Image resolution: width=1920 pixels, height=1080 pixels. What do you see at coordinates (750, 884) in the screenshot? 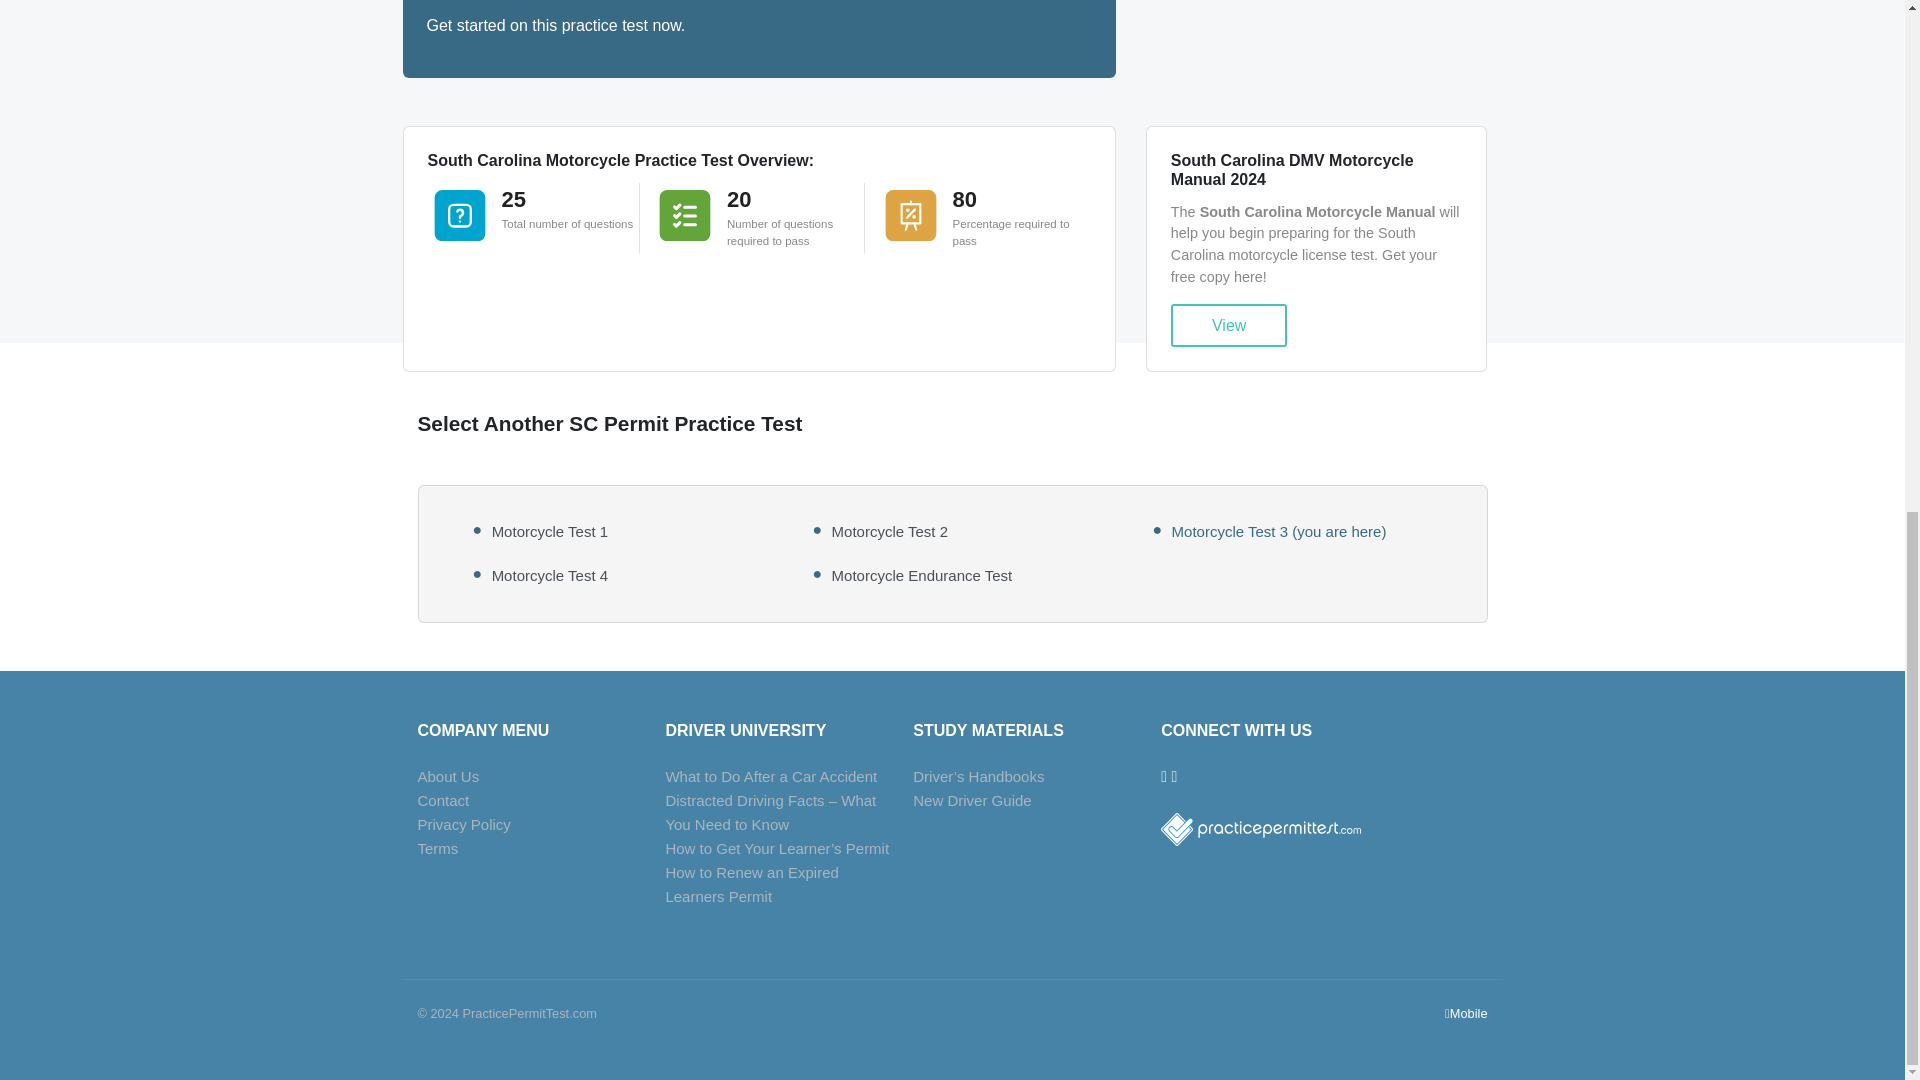
I see `How to Renew an Expired Learners Permit` at bounding box center [750, 884].